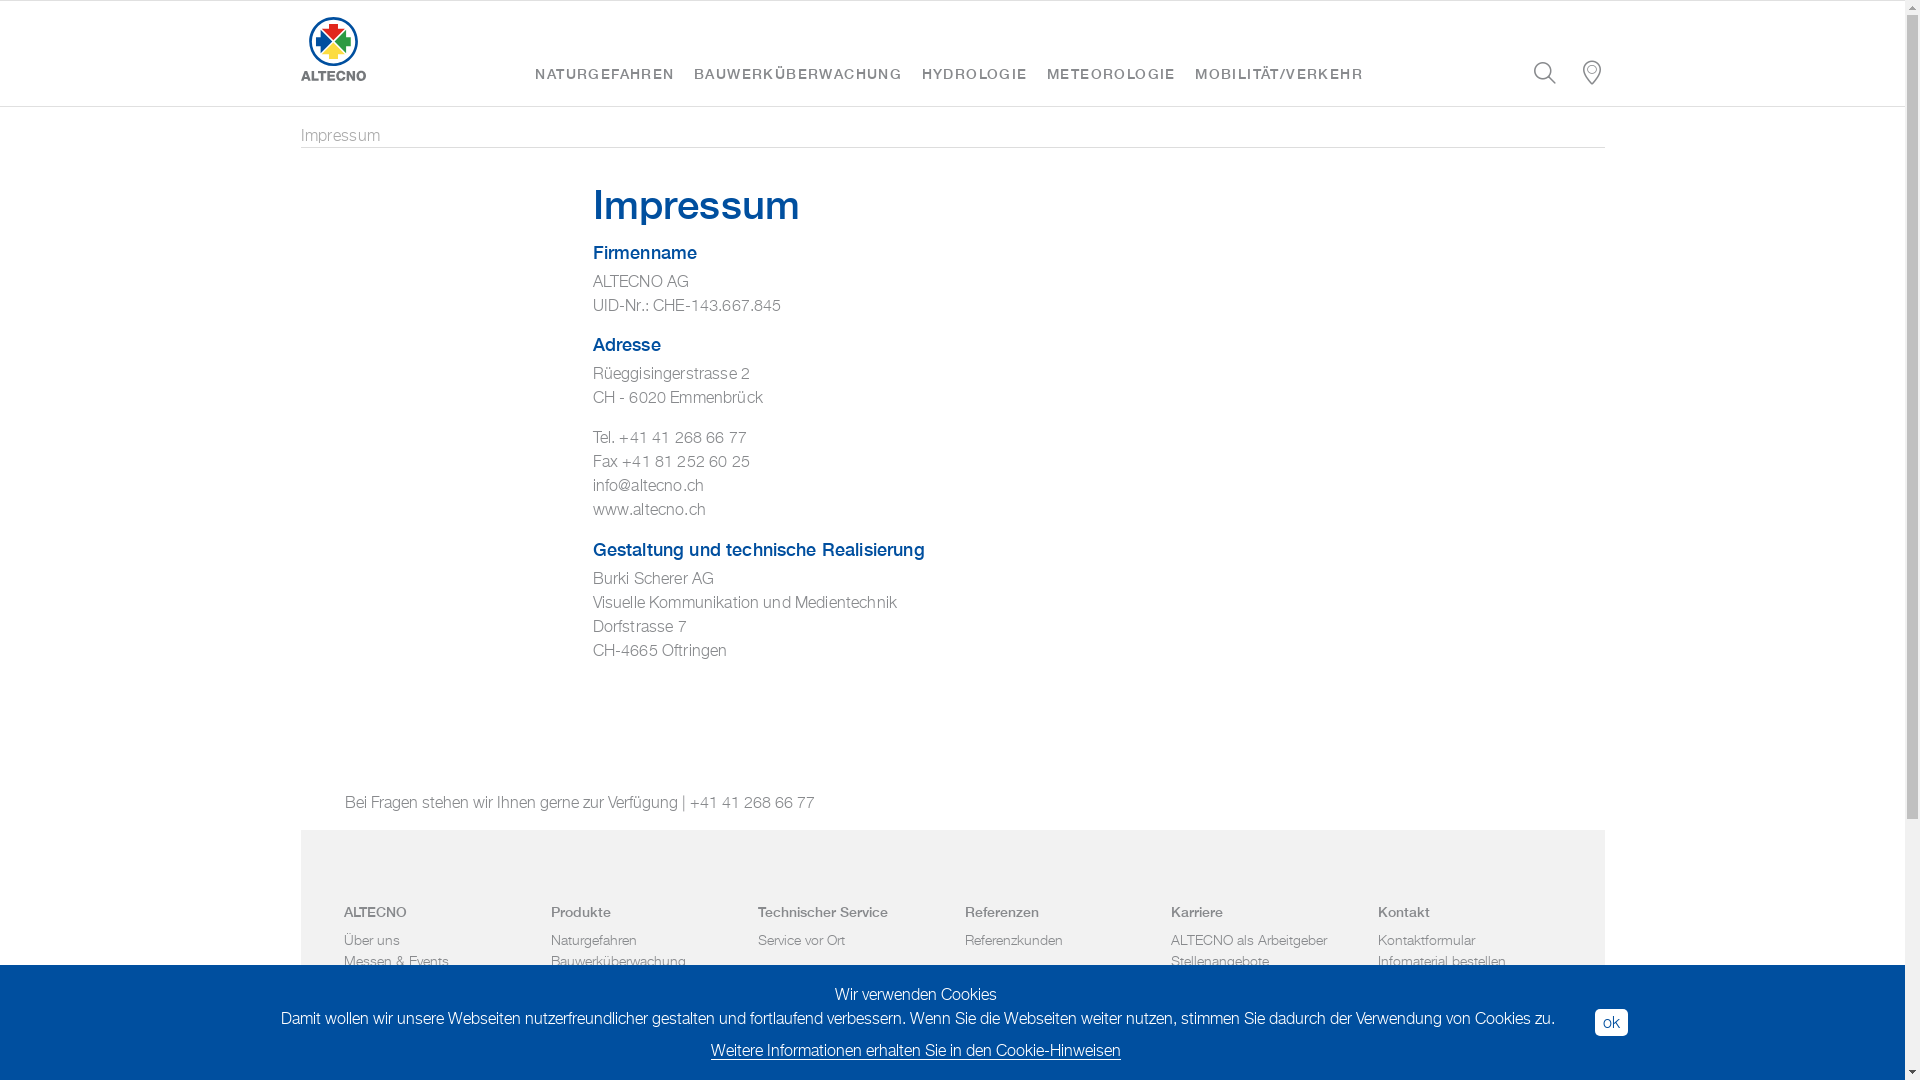  What do you see at coordinates (590, 1002) in the screenshot?
I see `Meteorologie` at bounding box center [590, 1002].